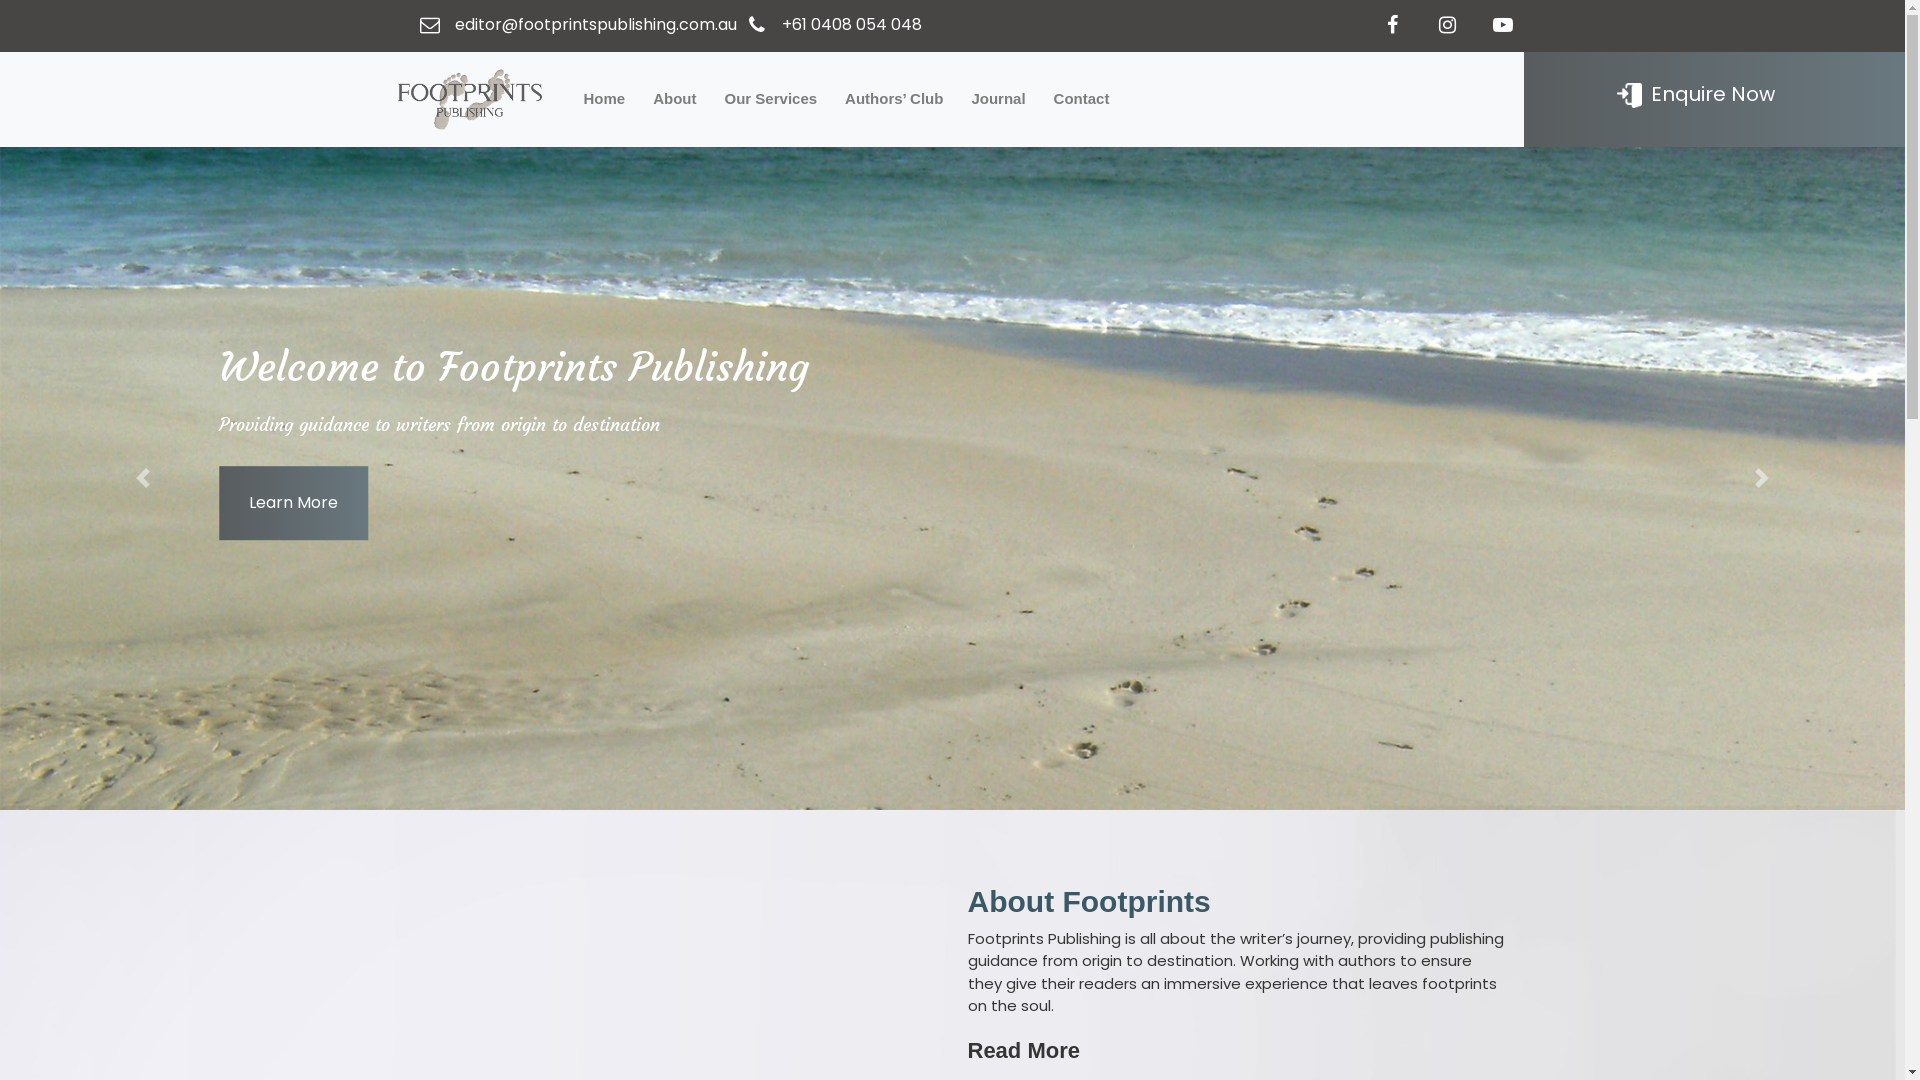  What do you see at coordinates (998, 100) in the screenshot?
I see `Journal` at bounding box center [998, 100].